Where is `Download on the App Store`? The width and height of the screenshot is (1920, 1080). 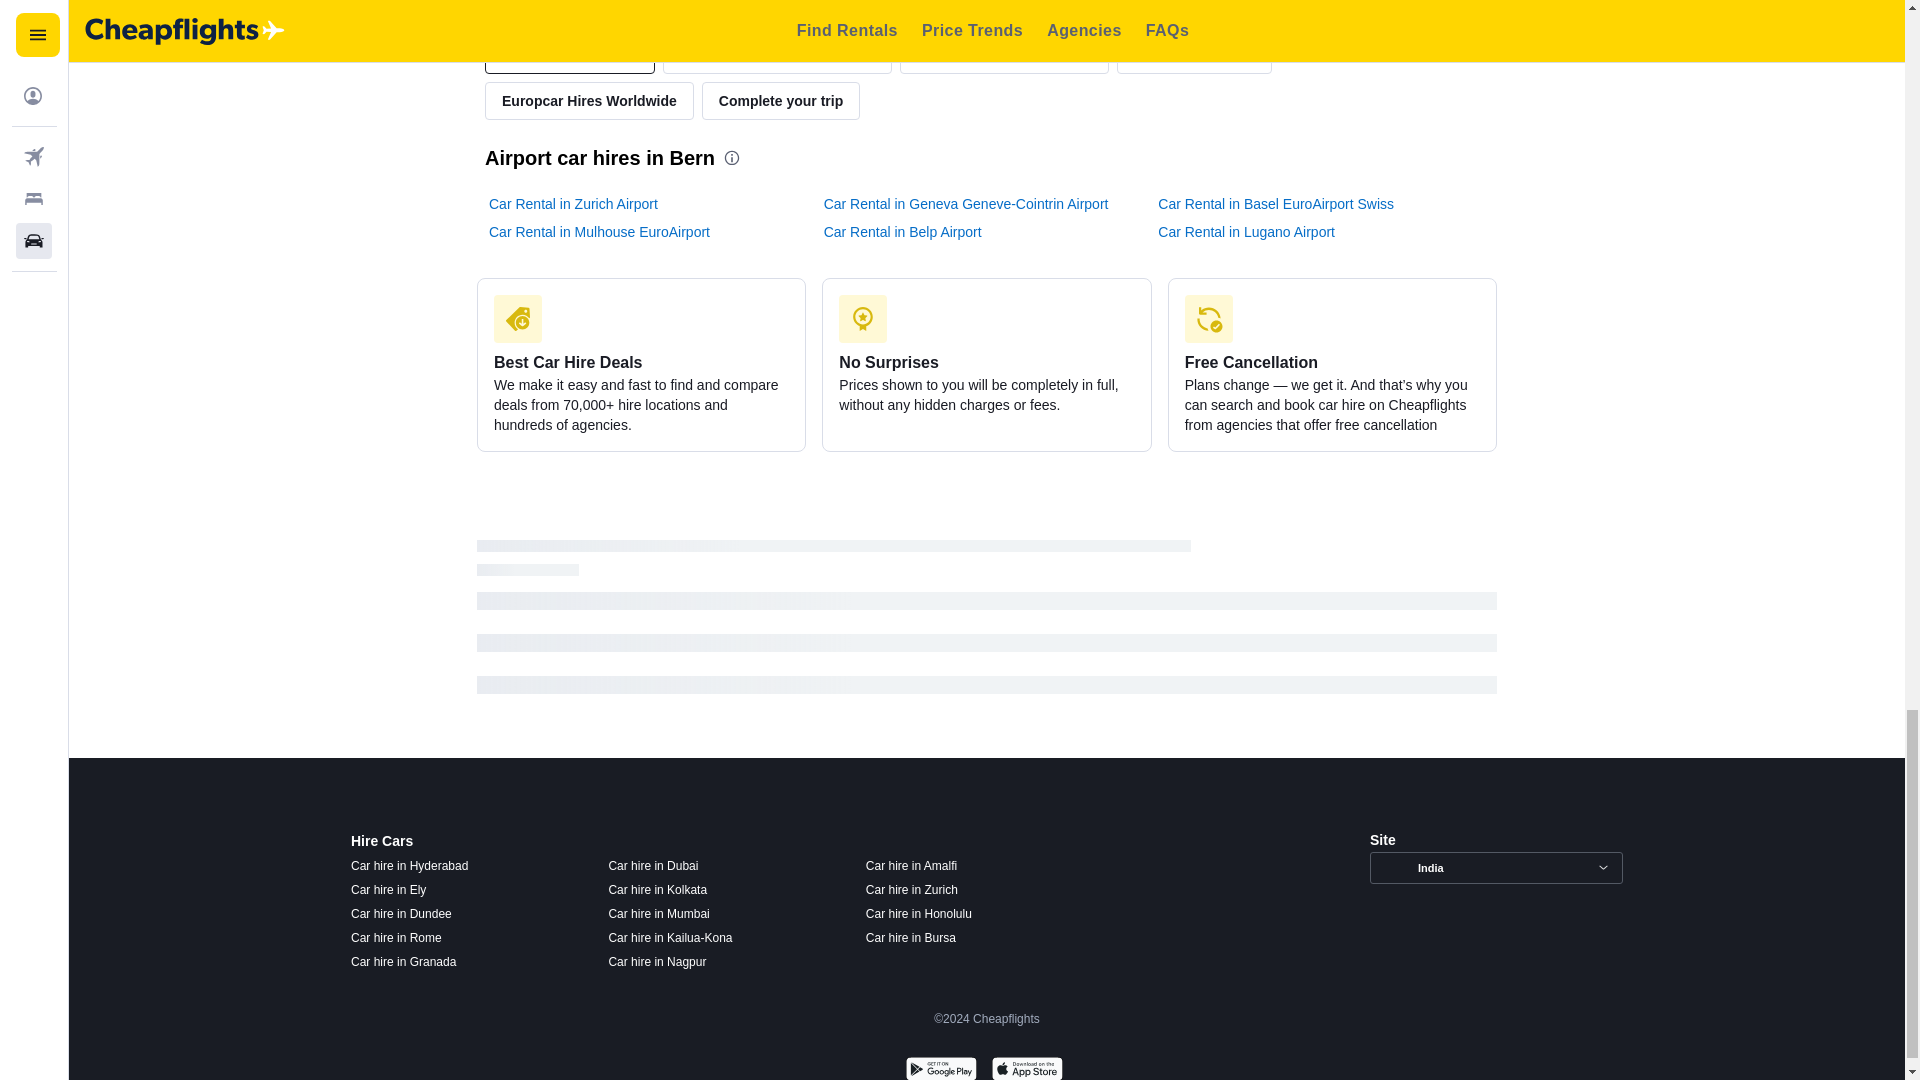 Download on the App Store is located at coordinates (1026, 1066).